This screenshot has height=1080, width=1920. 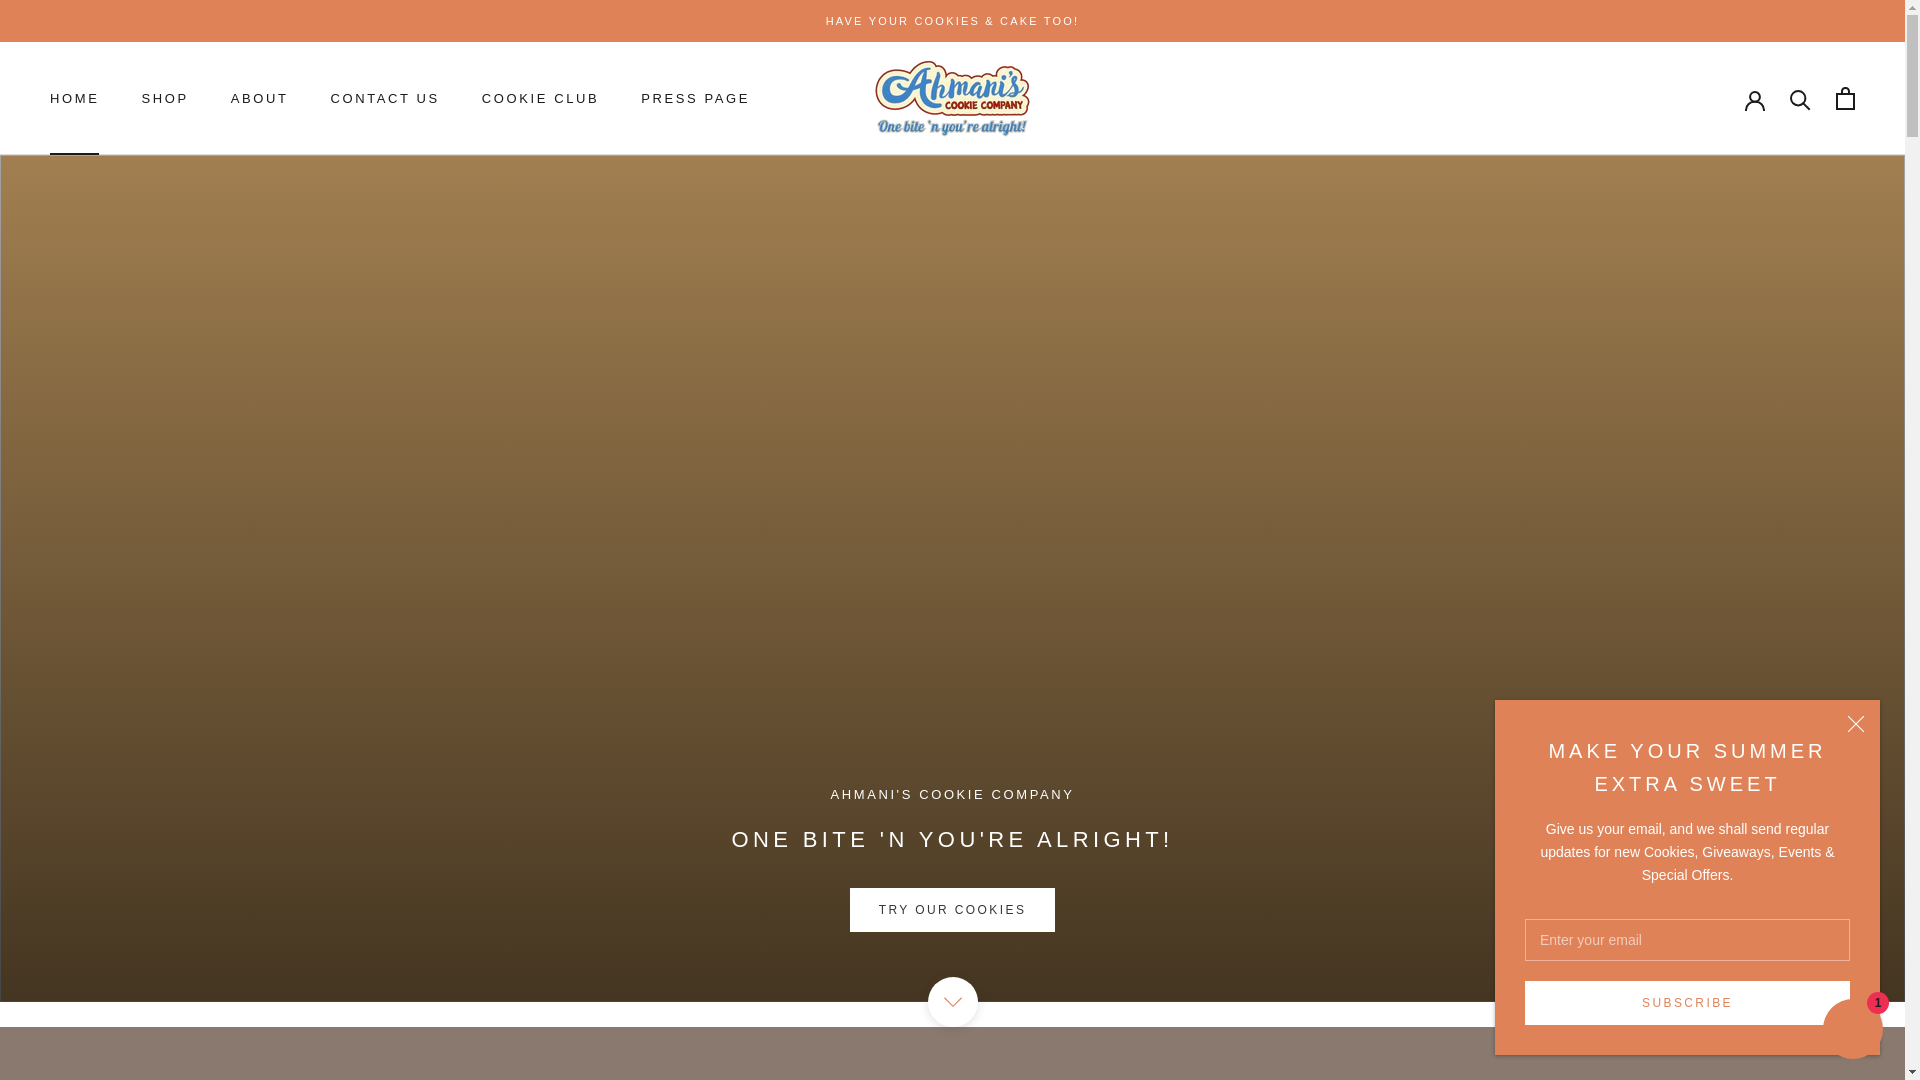 What do you see at coordinates (953, 910) in the screenshot?
I see `ABOUT` at bounding box center [953, 910].